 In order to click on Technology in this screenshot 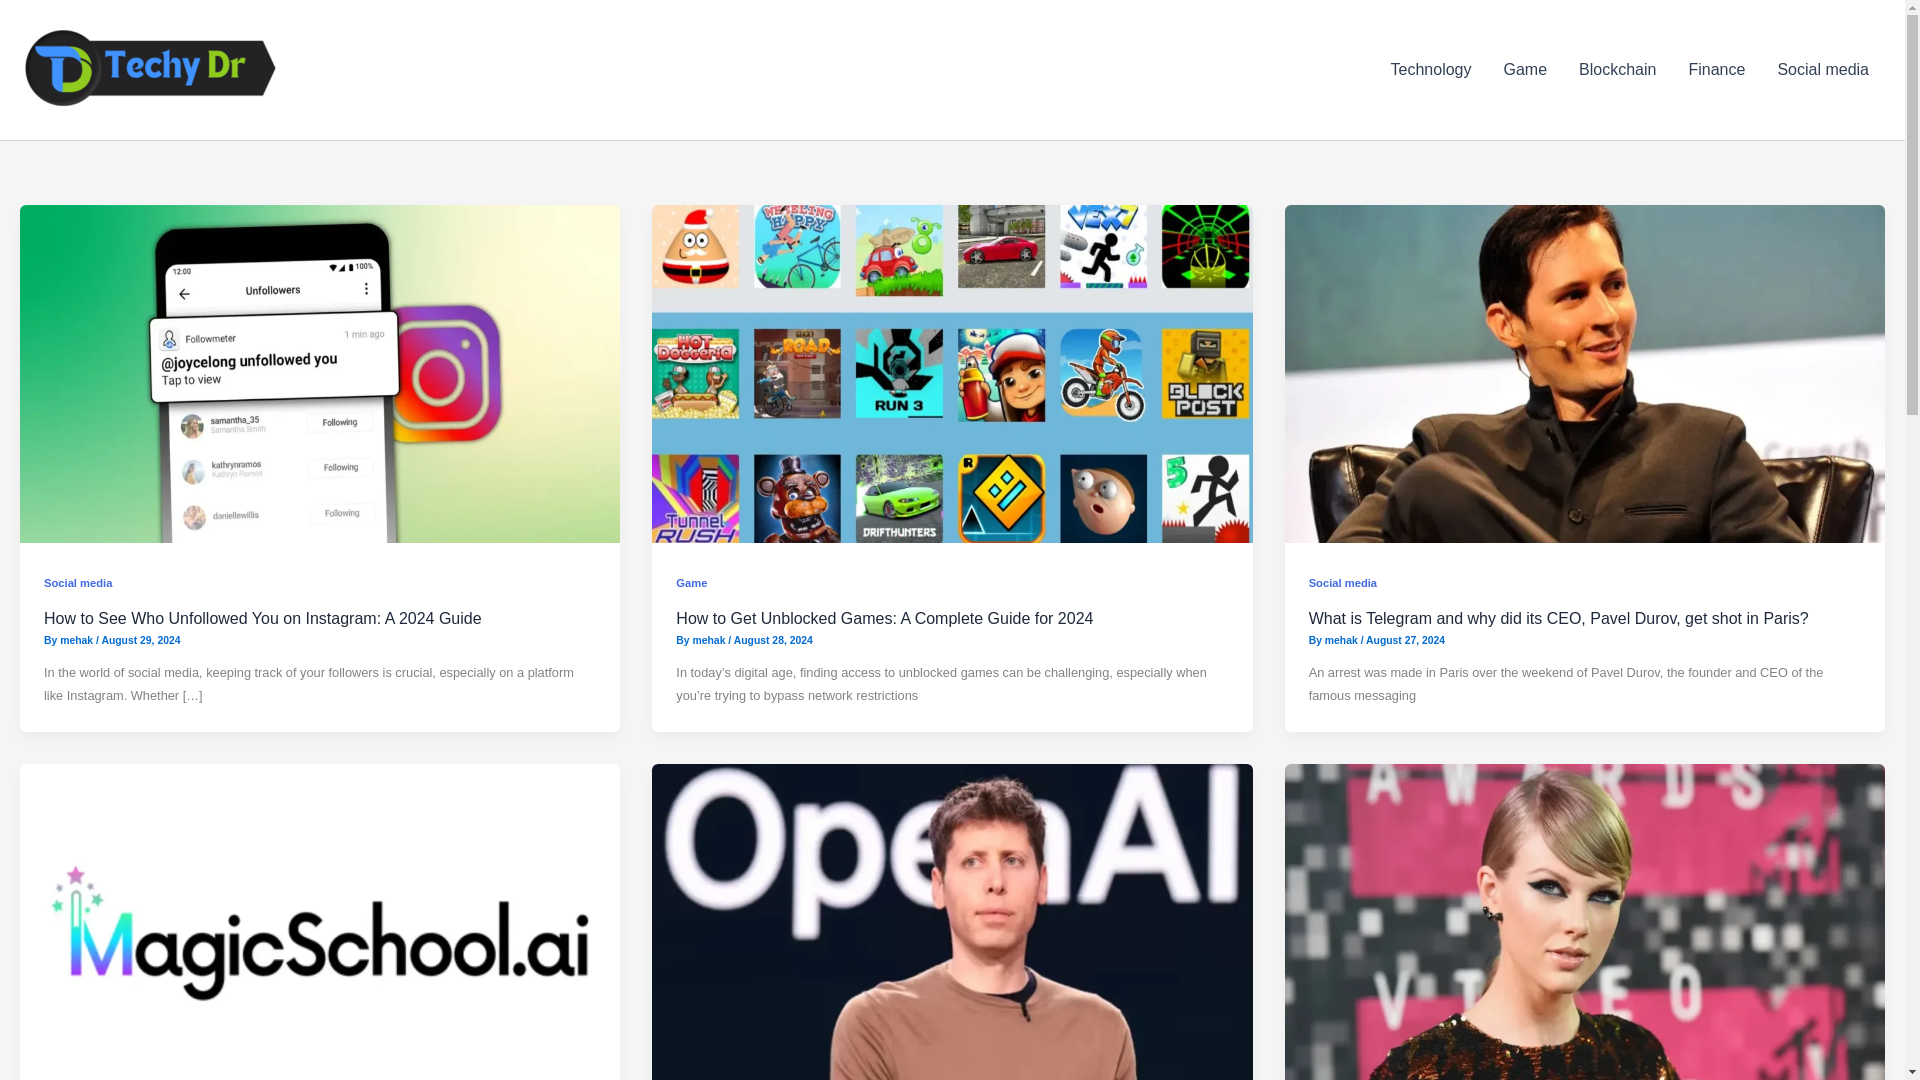, I will do `click(1431, 70)`.